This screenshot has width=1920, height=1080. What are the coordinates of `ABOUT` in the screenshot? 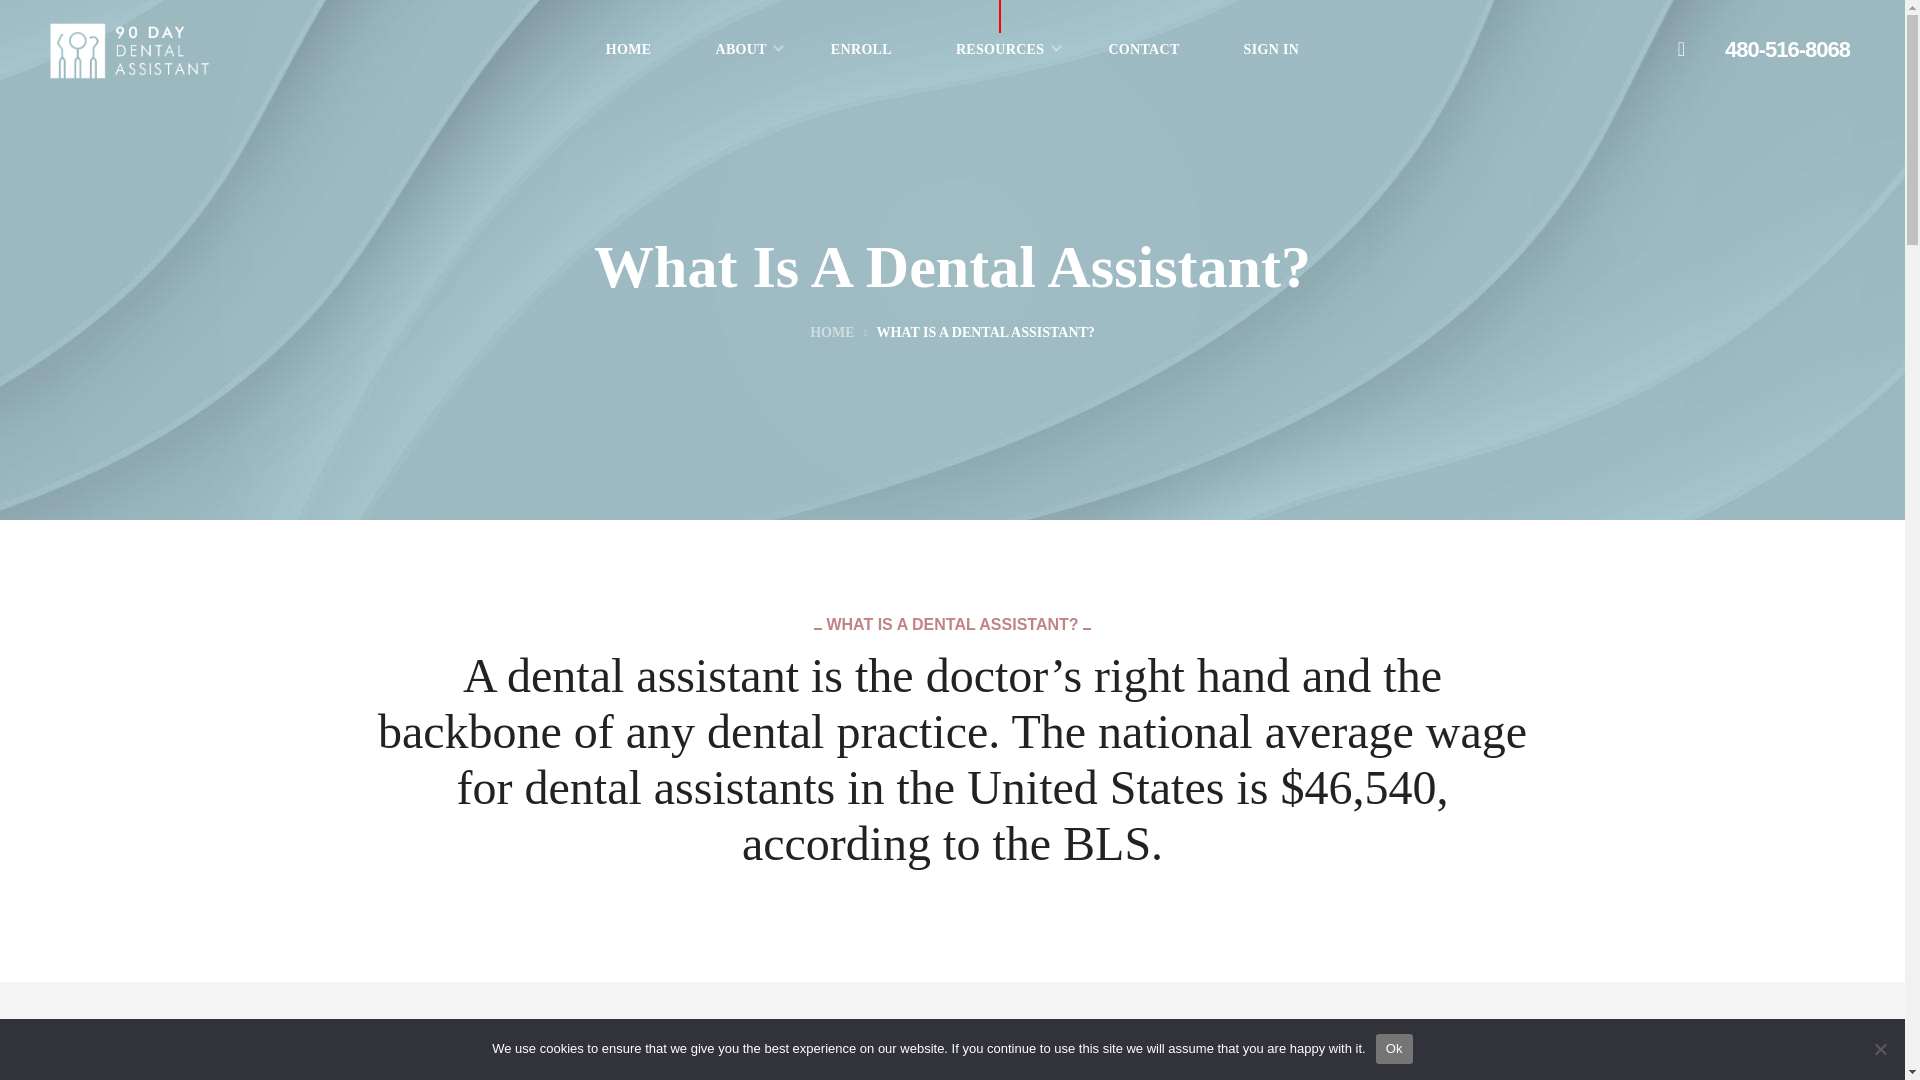 It's located at (740, 50).